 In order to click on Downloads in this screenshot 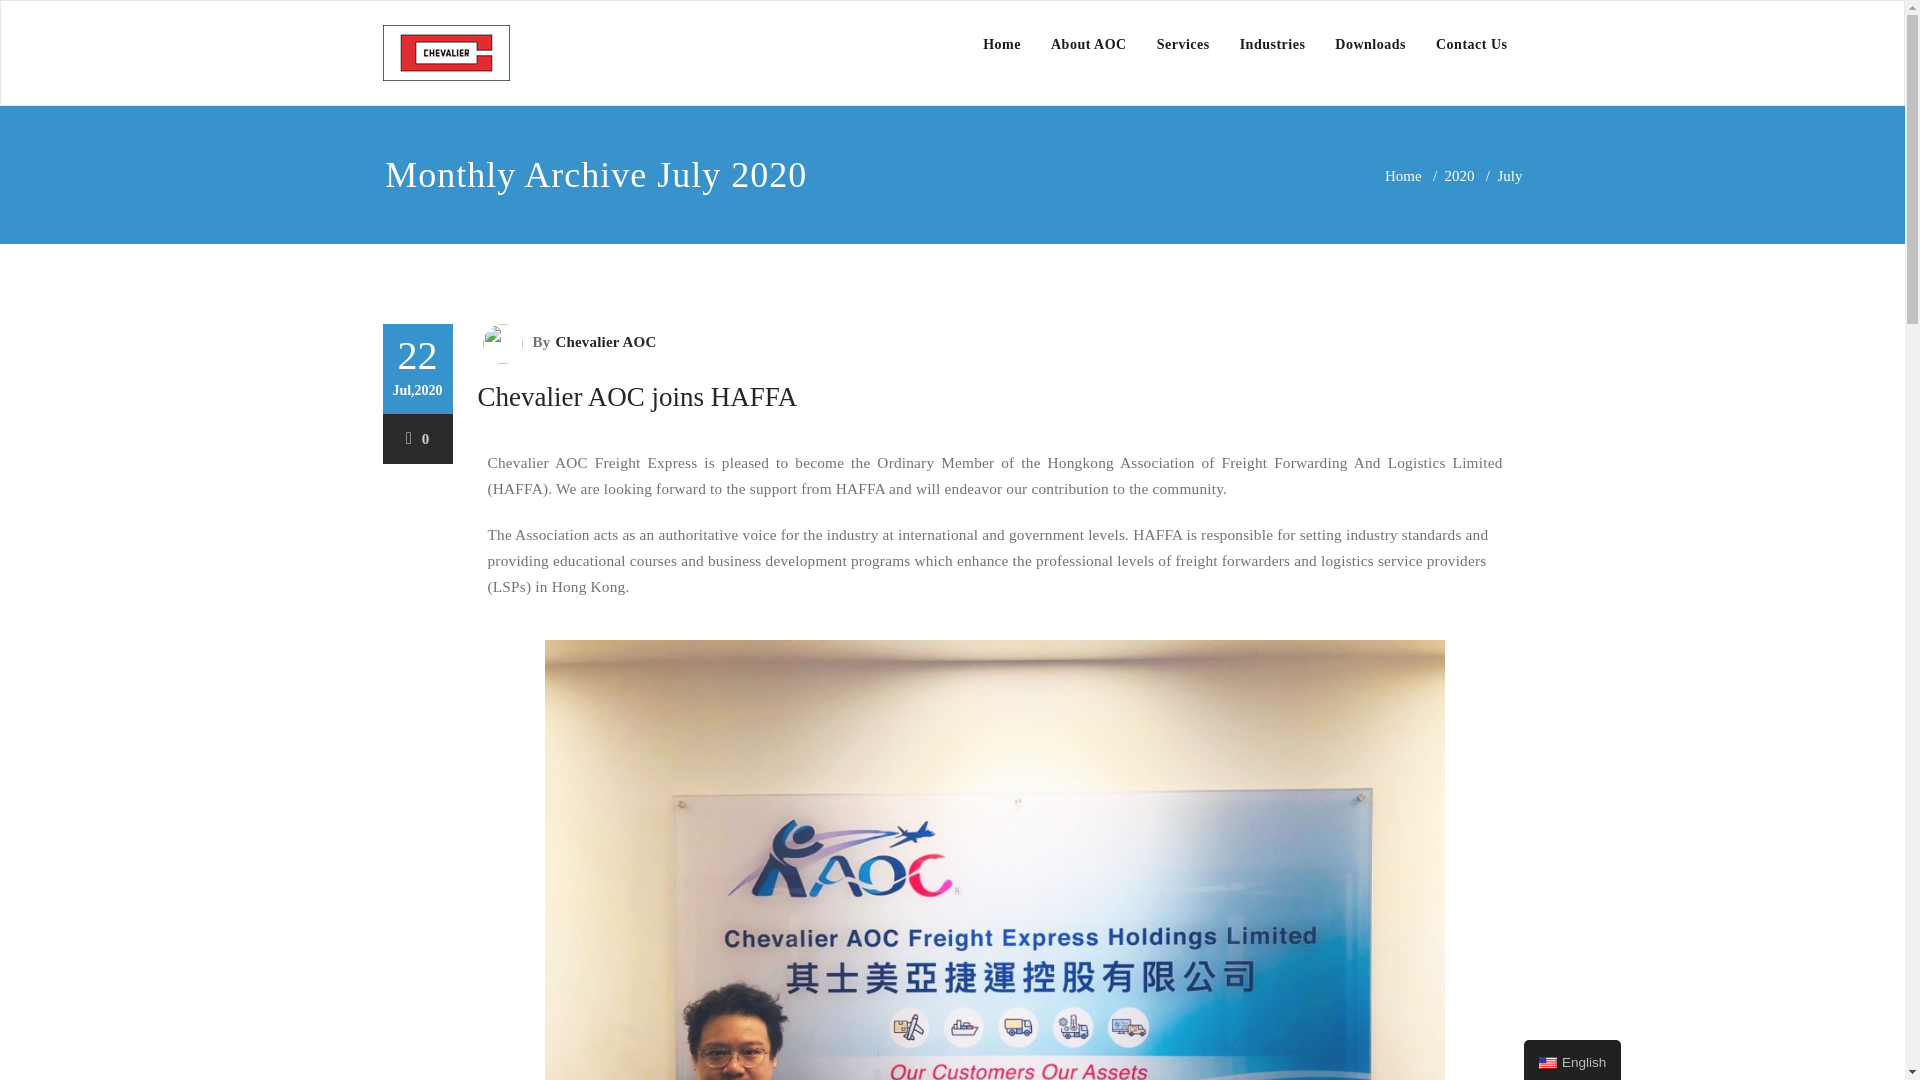, I will do `click(1370, 44)`.